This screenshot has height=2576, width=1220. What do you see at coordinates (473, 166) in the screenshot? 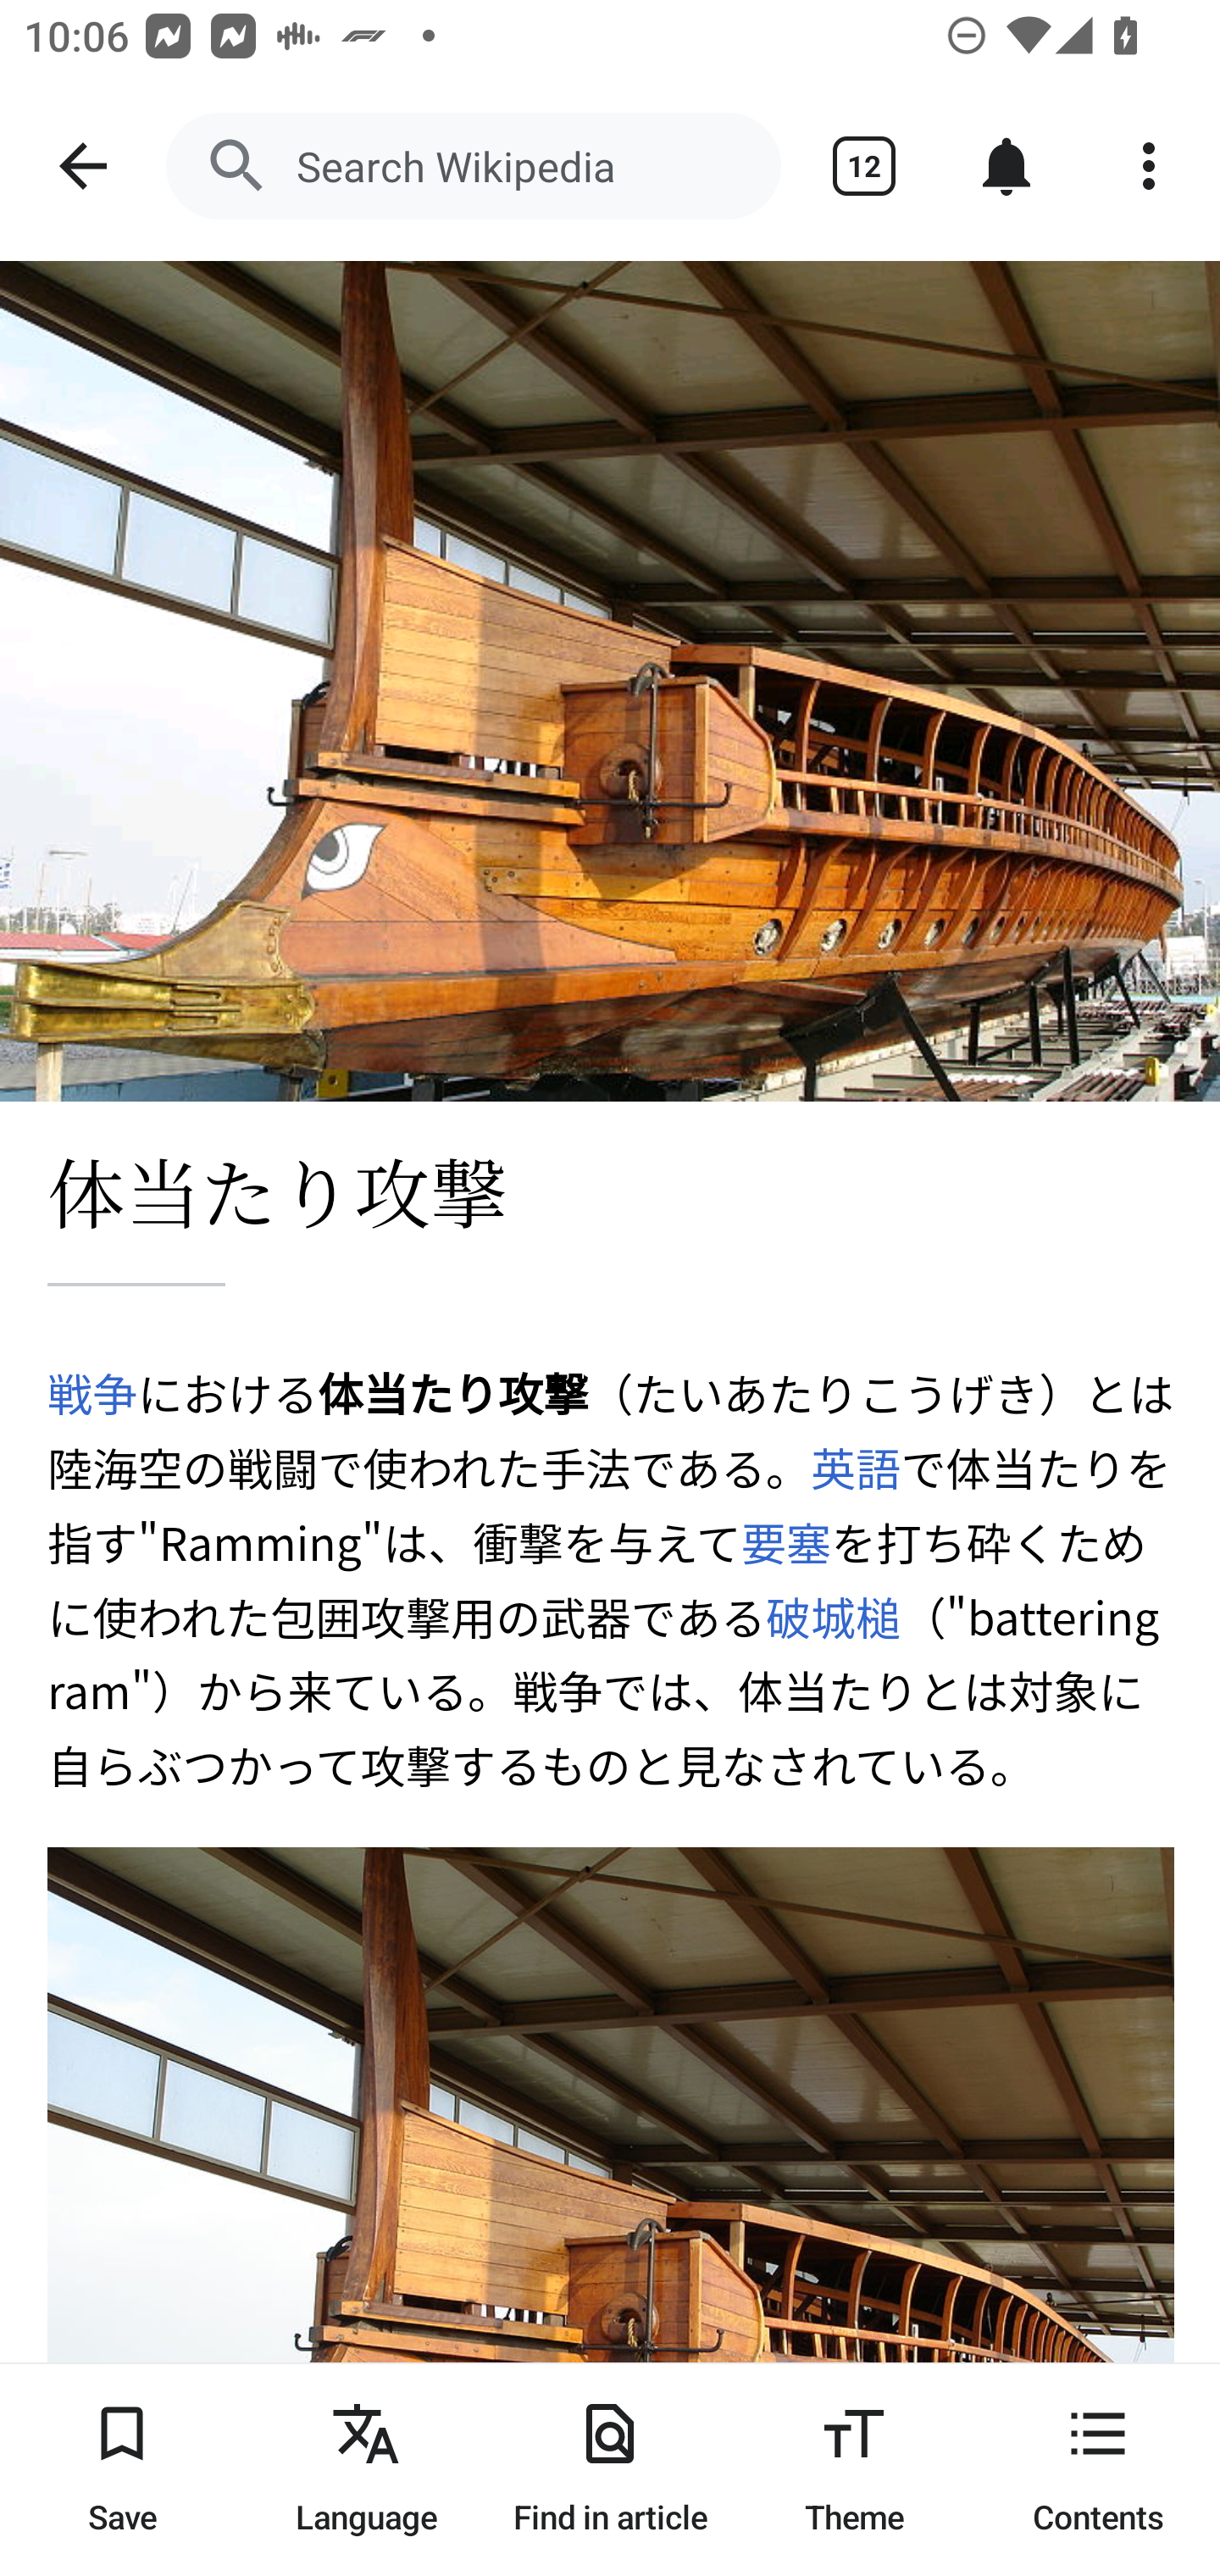
I see `Search Wikipedia` at bounding box center [473, 166].